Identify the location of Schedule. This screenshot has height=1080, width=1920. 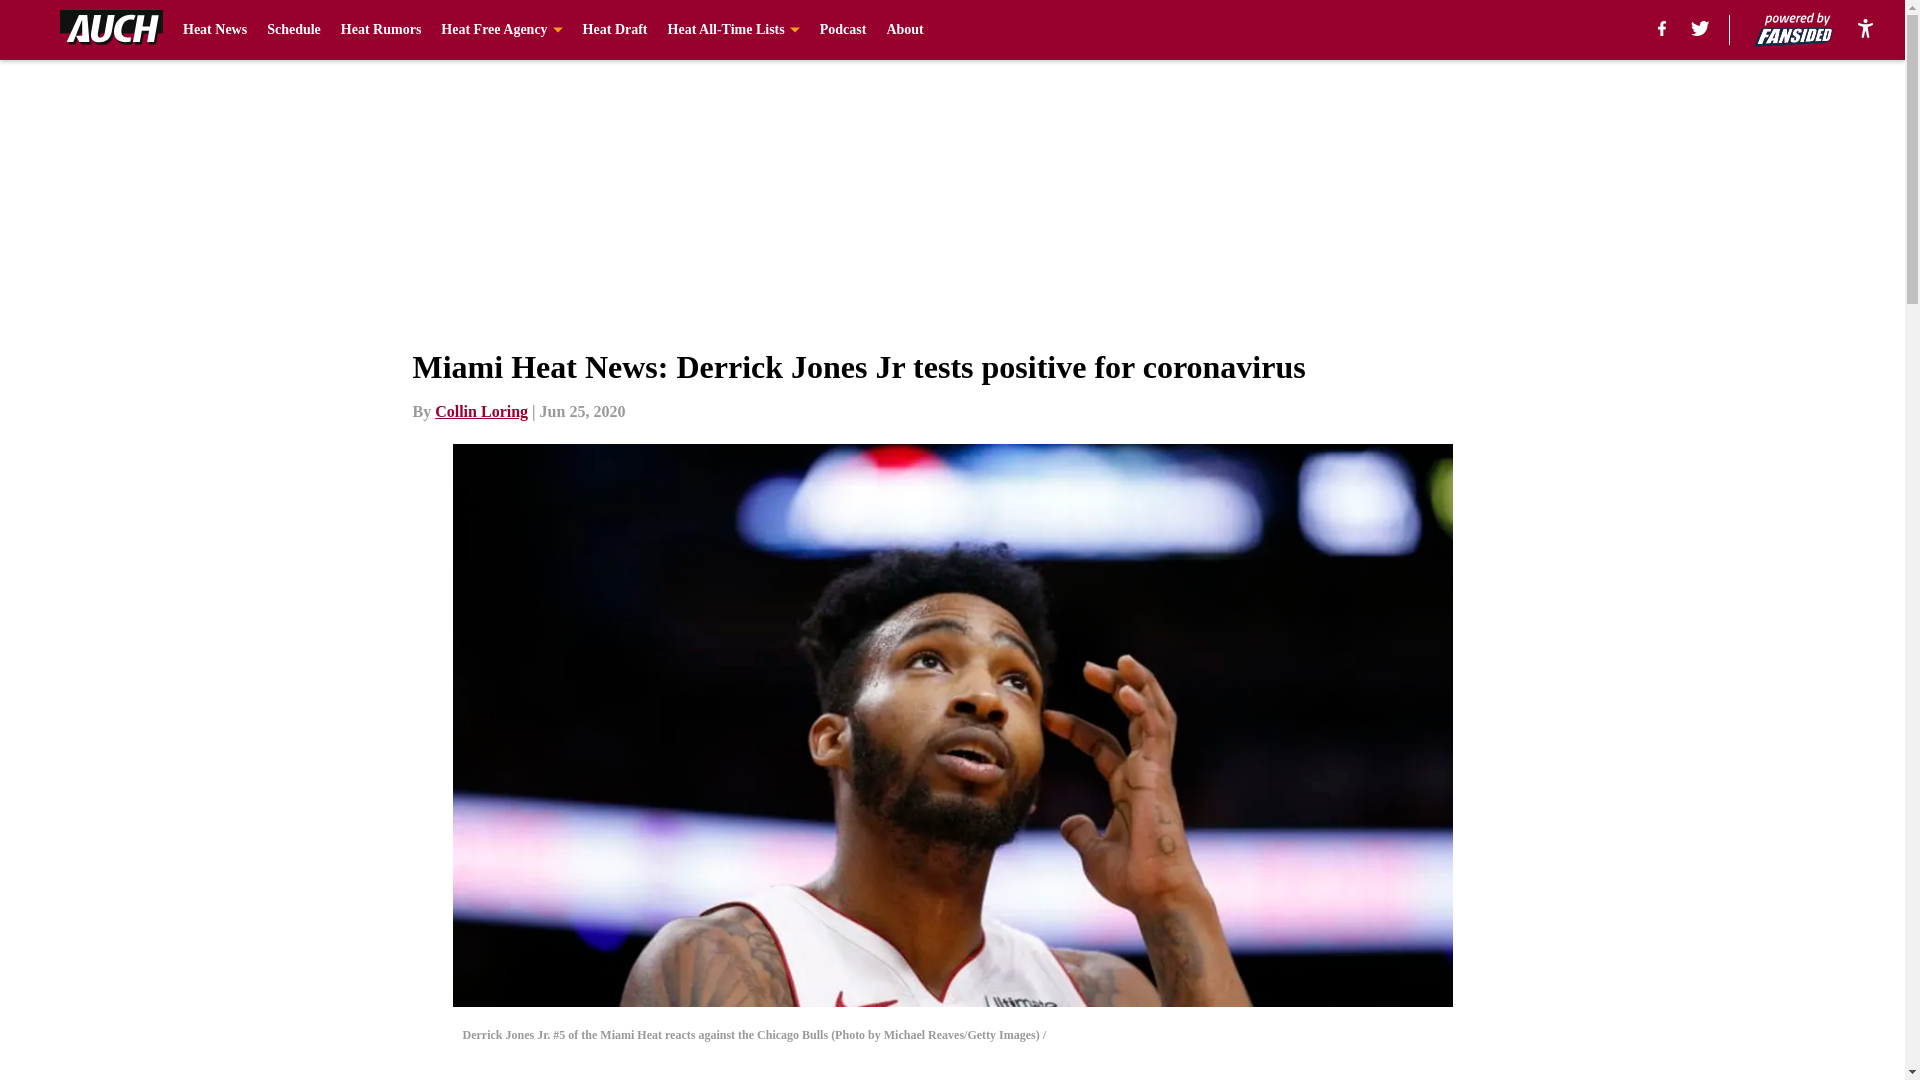
(293, 30).